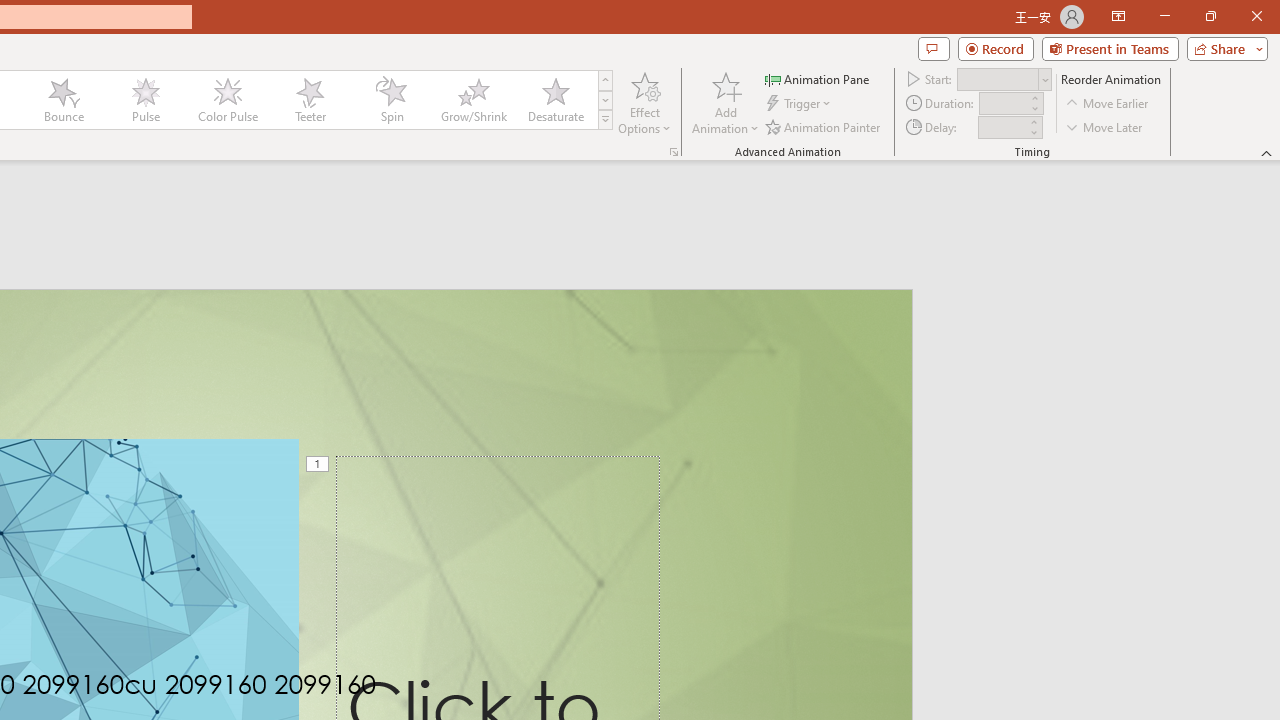 The width and height of the screenshot is (1280, 720). I want to click on Animation Painter, so click(824, 126).